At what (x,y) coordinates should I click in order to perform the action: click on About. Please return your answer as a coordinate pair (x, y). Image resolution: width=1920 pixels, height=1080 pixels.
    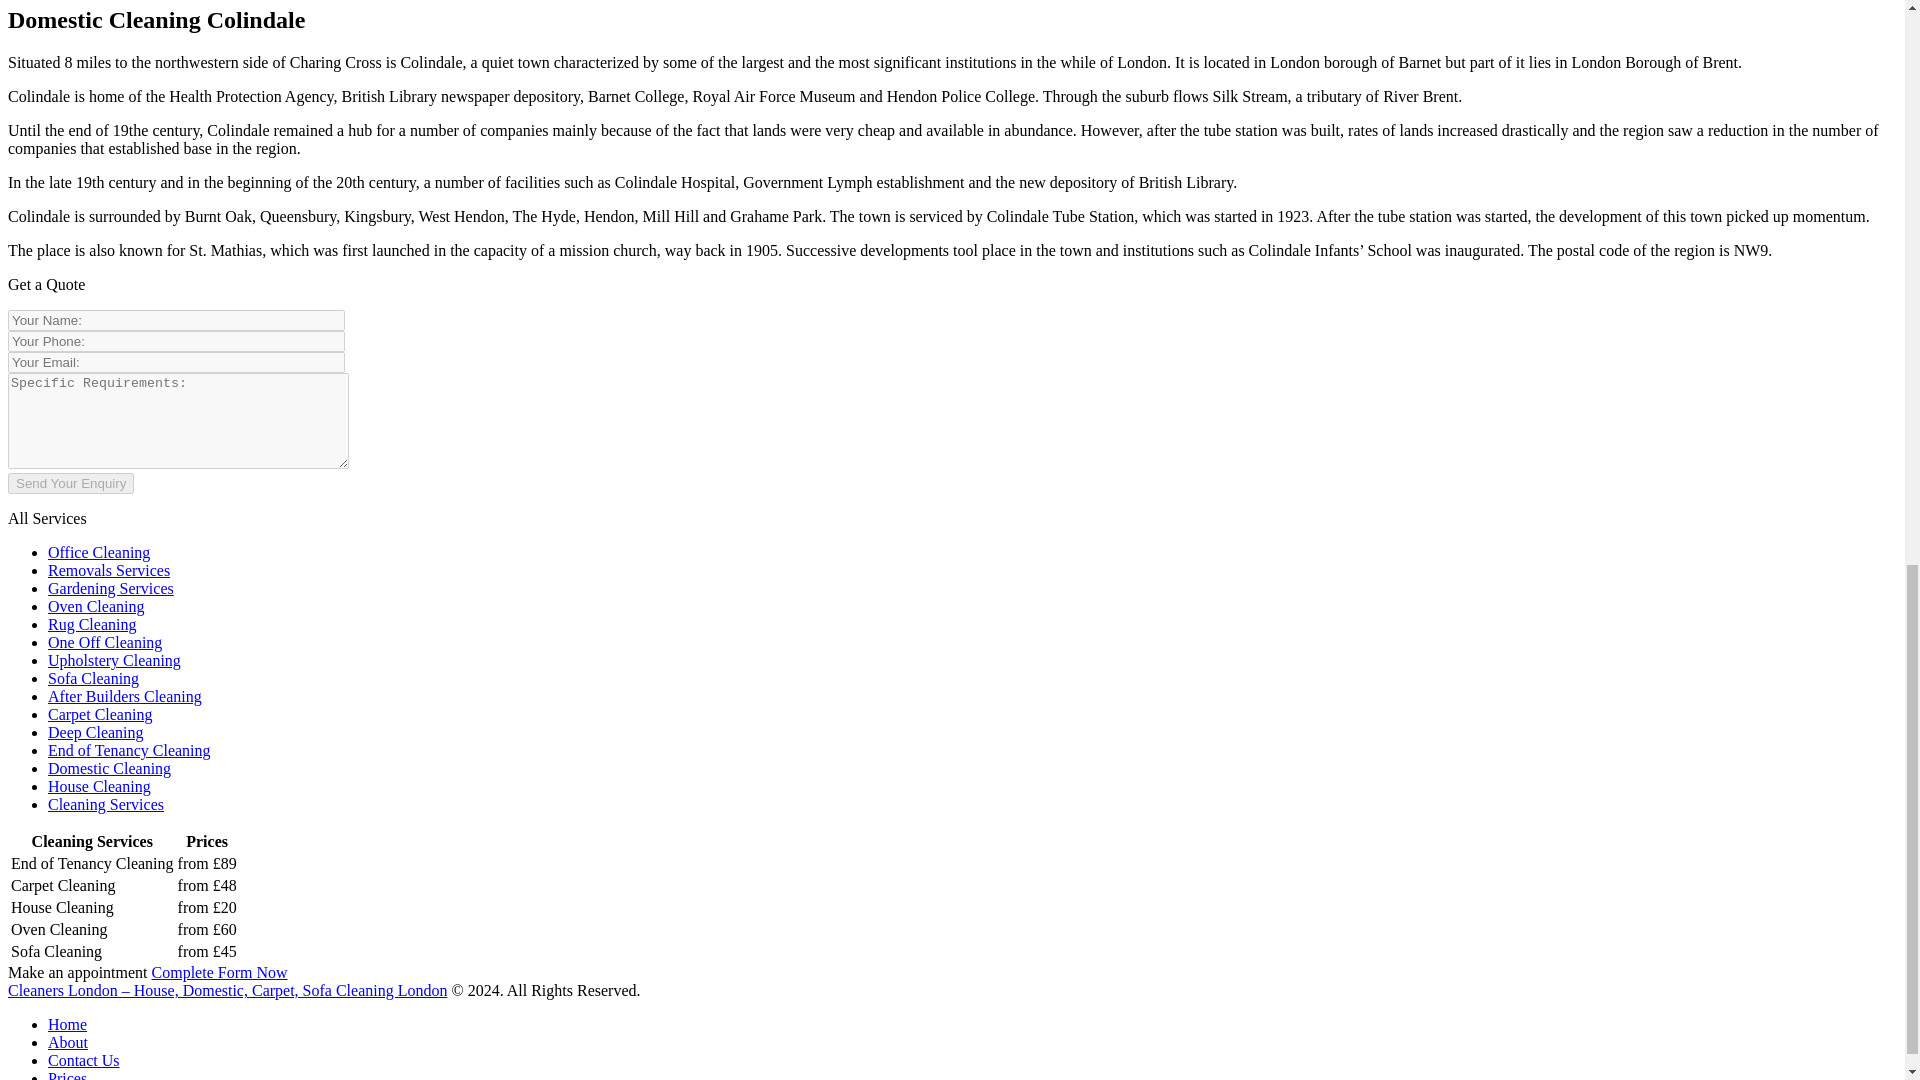
    Looking at the image, I should click on (68, 1042).